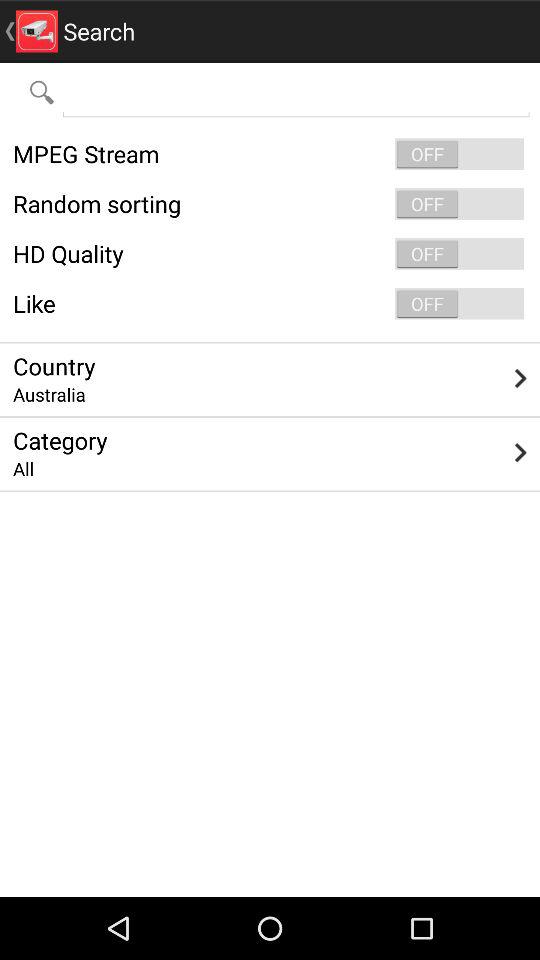 This screenshot has width=540, height=960. What do you see at coordinates (270, 304) in the screenshot?
I see `tap item below hd quality item` at bounding box center [270, 304].